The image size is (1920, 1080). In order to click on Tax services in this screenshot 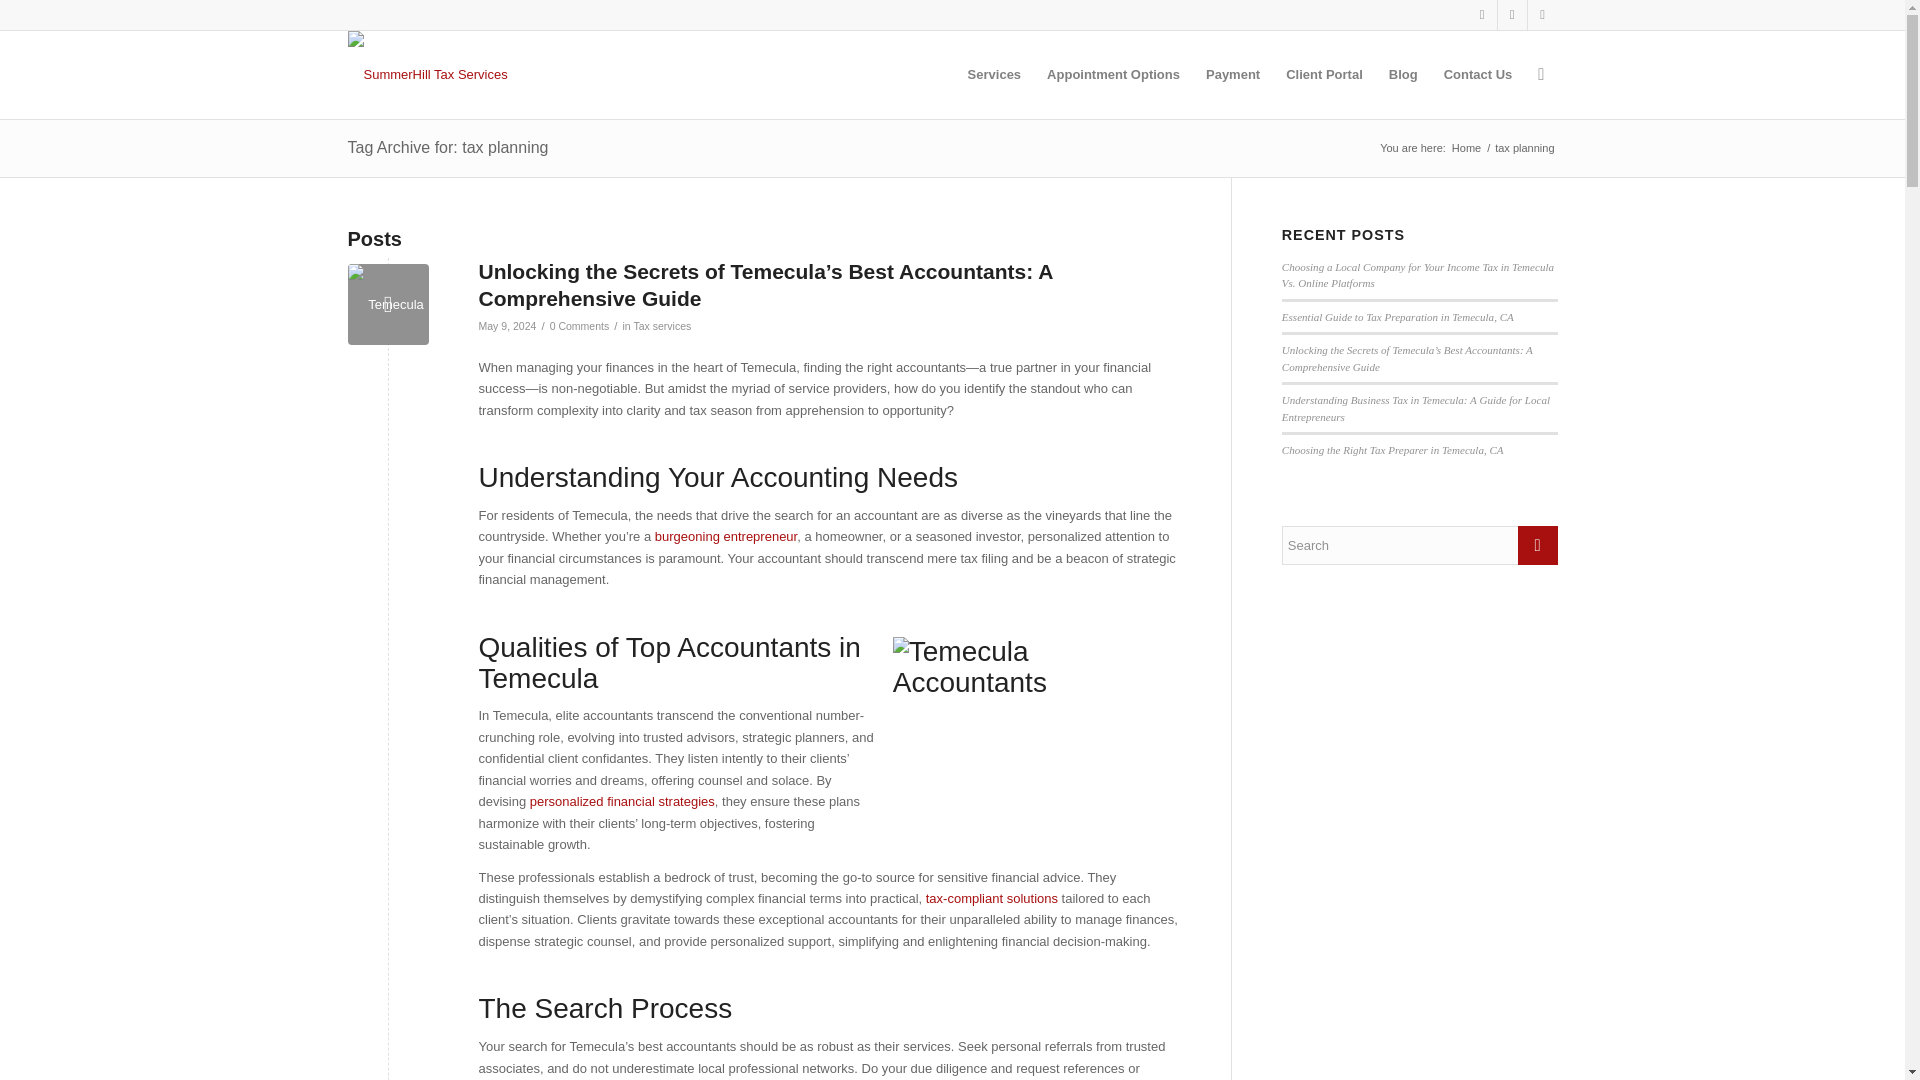, I will do `click(662, 325)`.